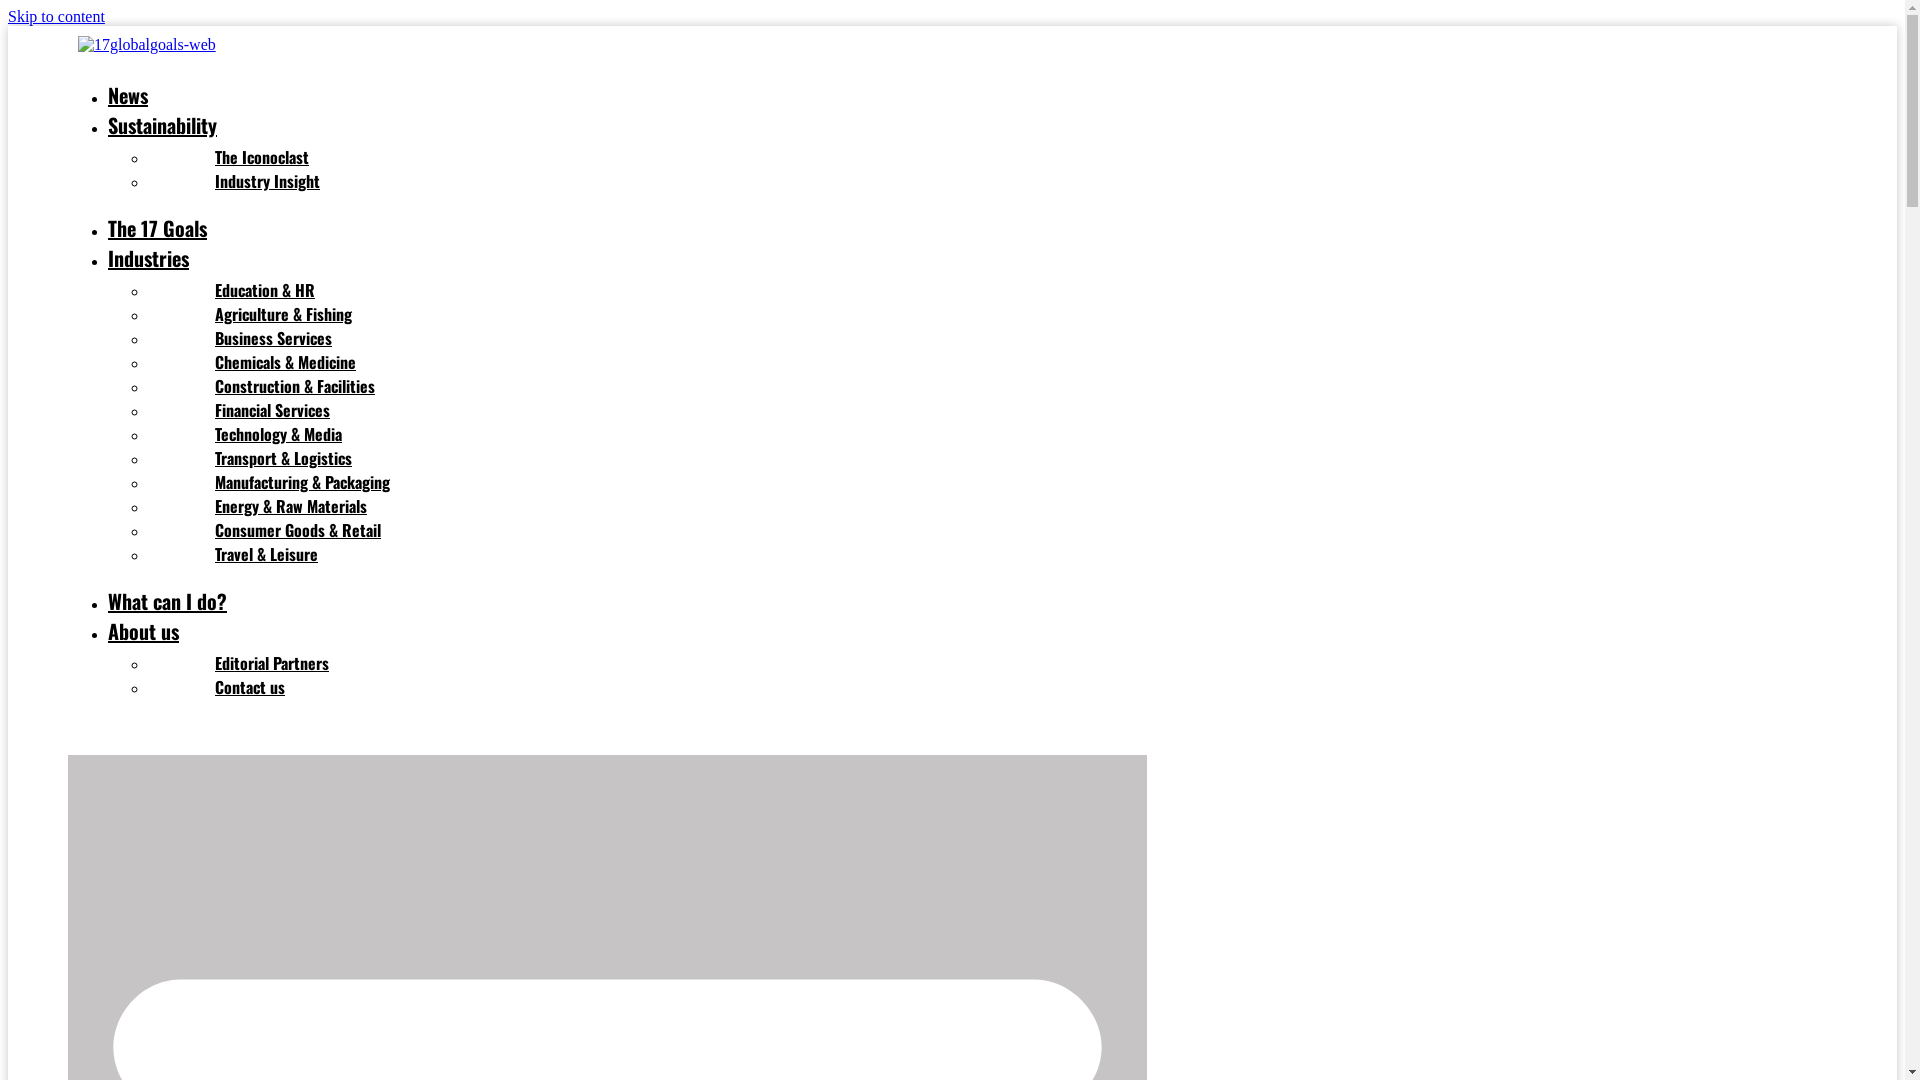  Describe the element at coordinates (272, 663) in the screenshot. I see `Editorial Partners` at that location.